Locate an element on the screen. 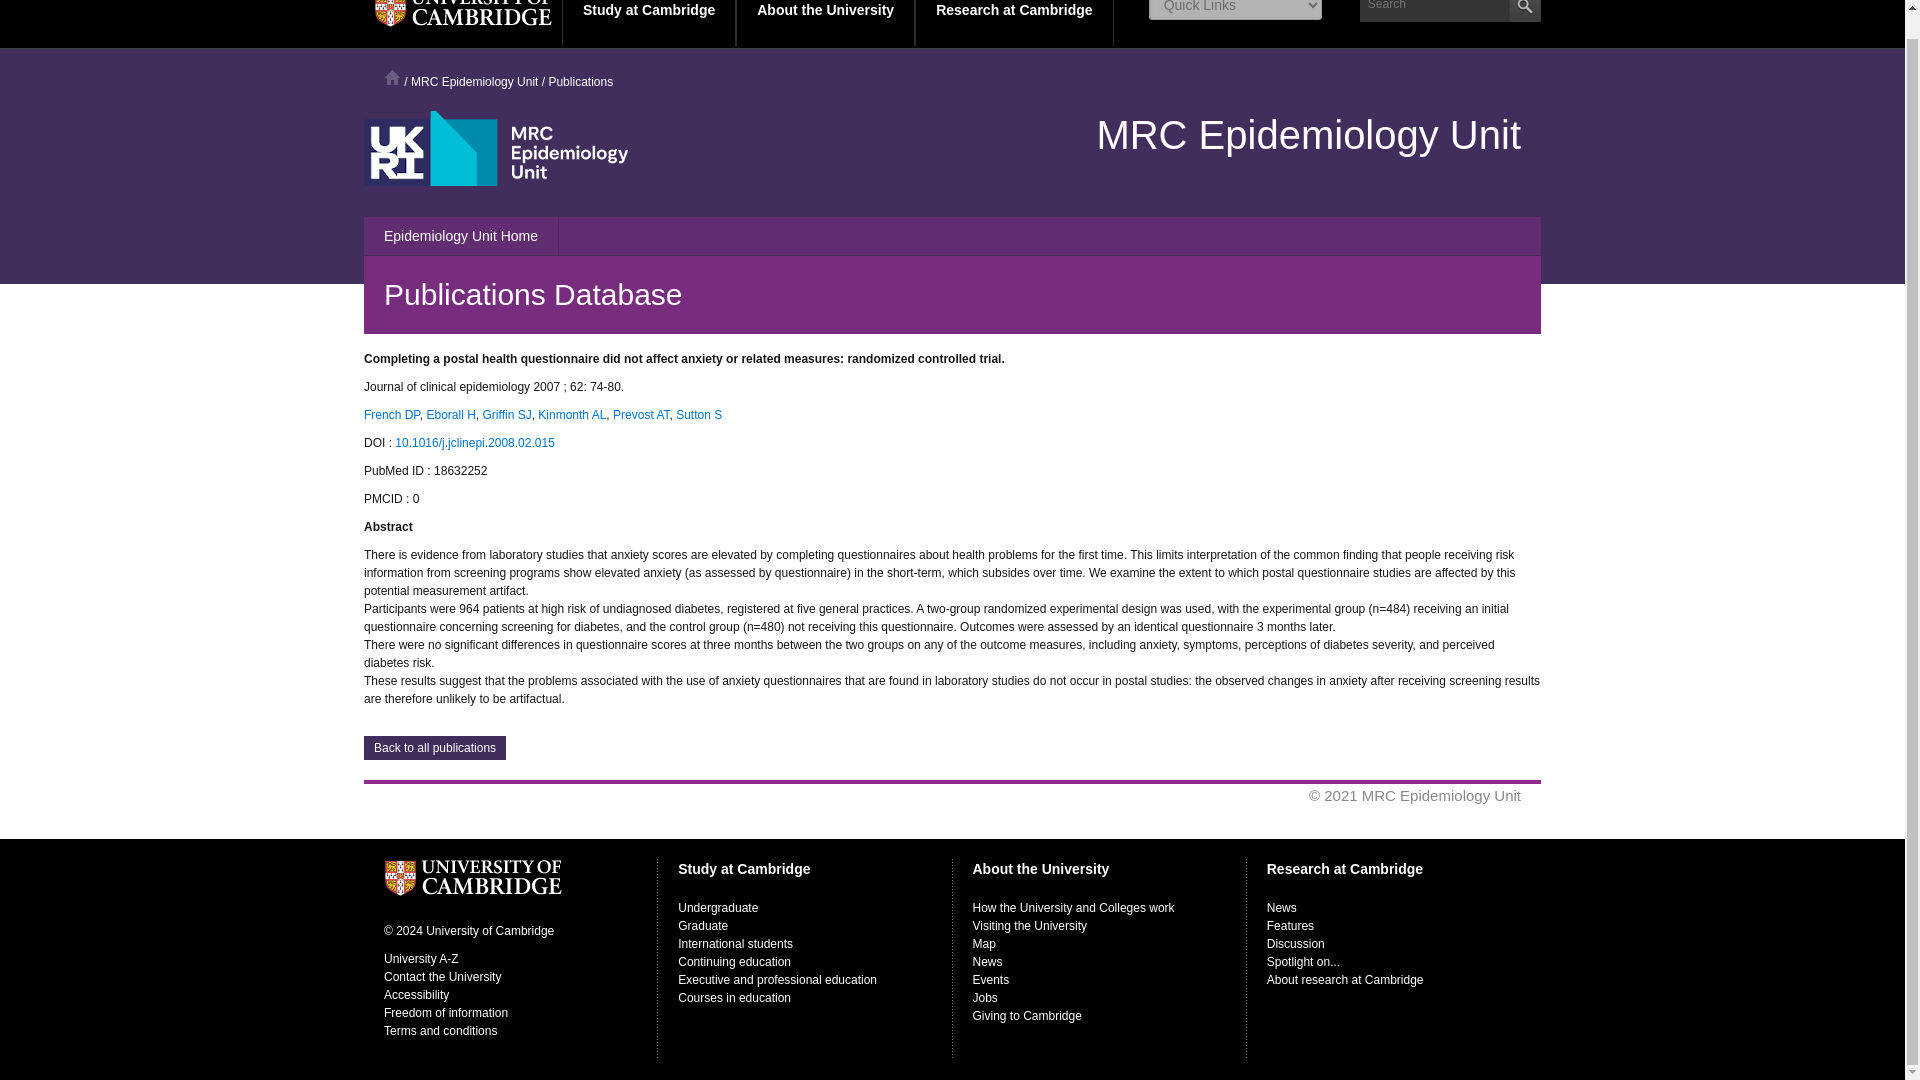  Study at Cambridge is located at coordinates (648, 23).